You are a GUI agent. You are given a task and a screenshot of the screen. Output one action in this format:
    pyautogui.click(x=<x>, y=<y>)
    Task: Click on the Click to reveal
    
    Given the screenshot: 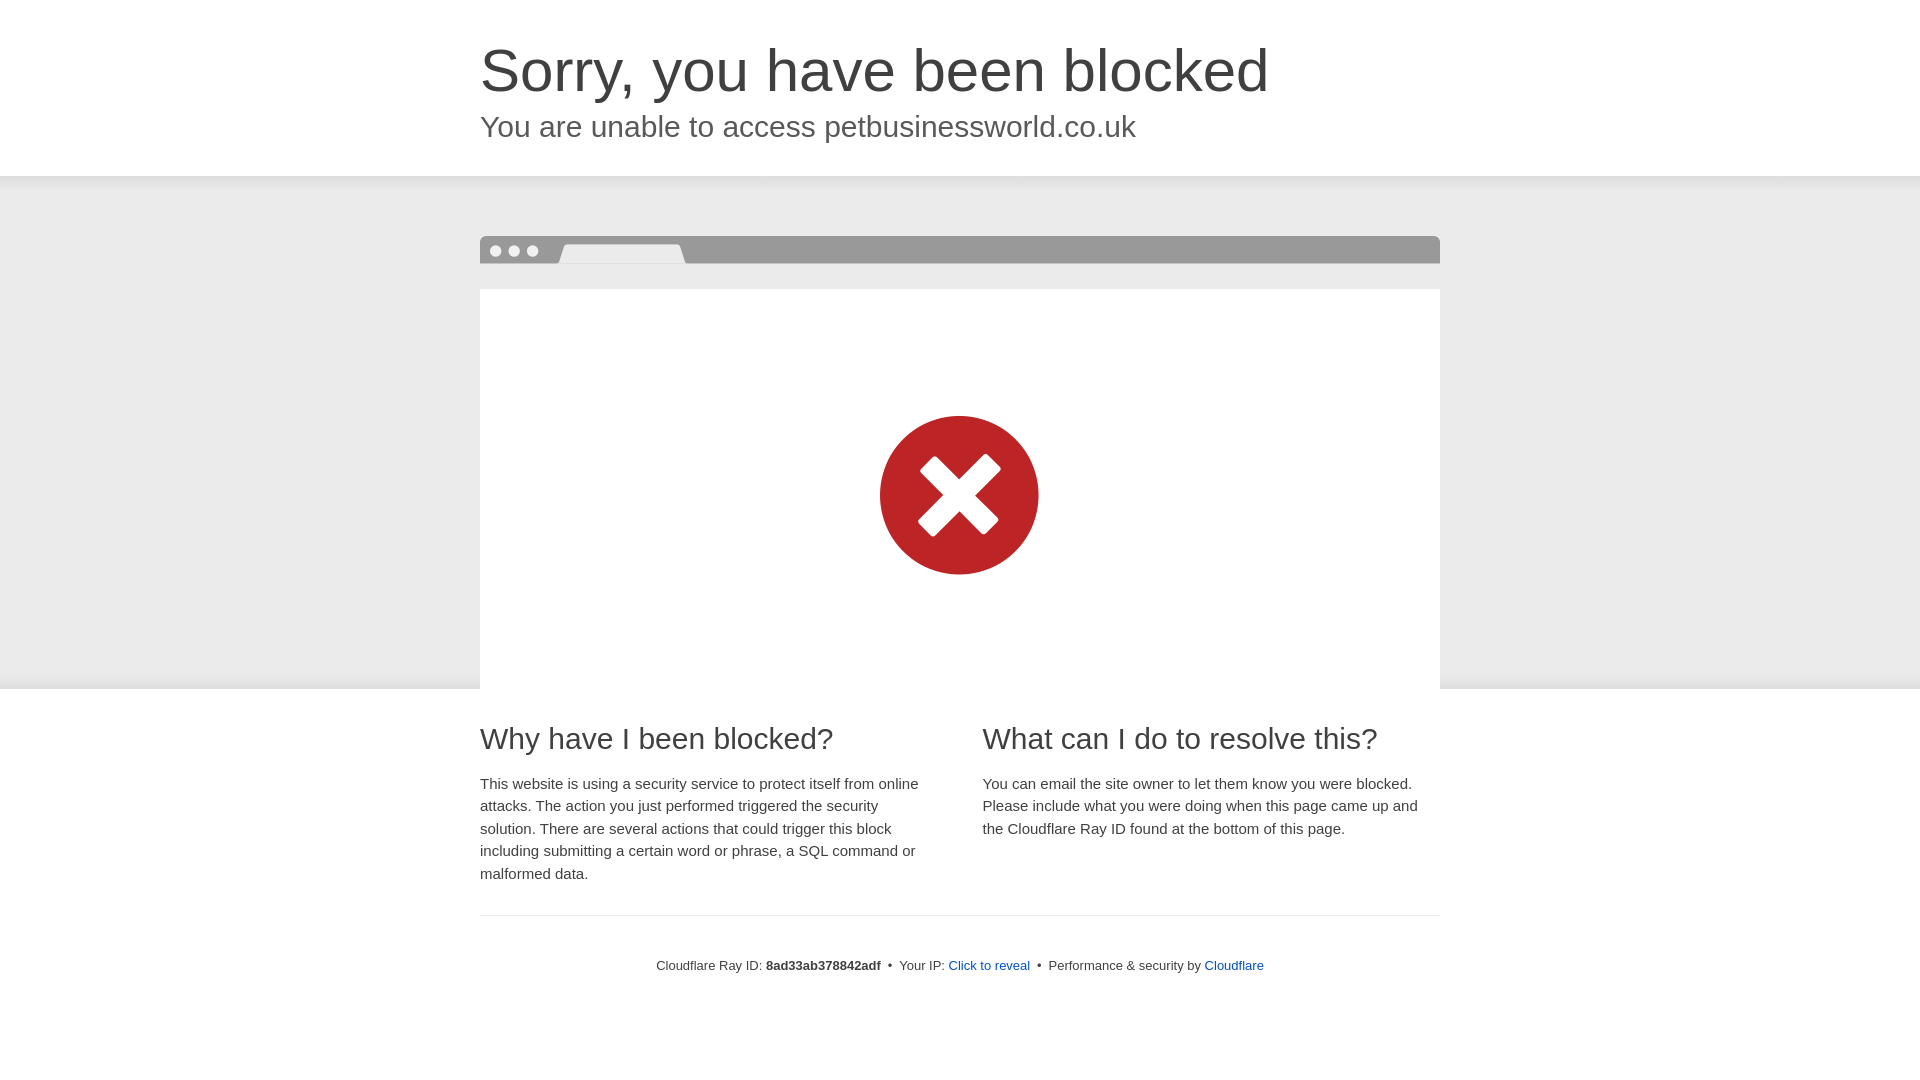 What is the action you would take?
    pyautogui.click(x=990, y=966)
    